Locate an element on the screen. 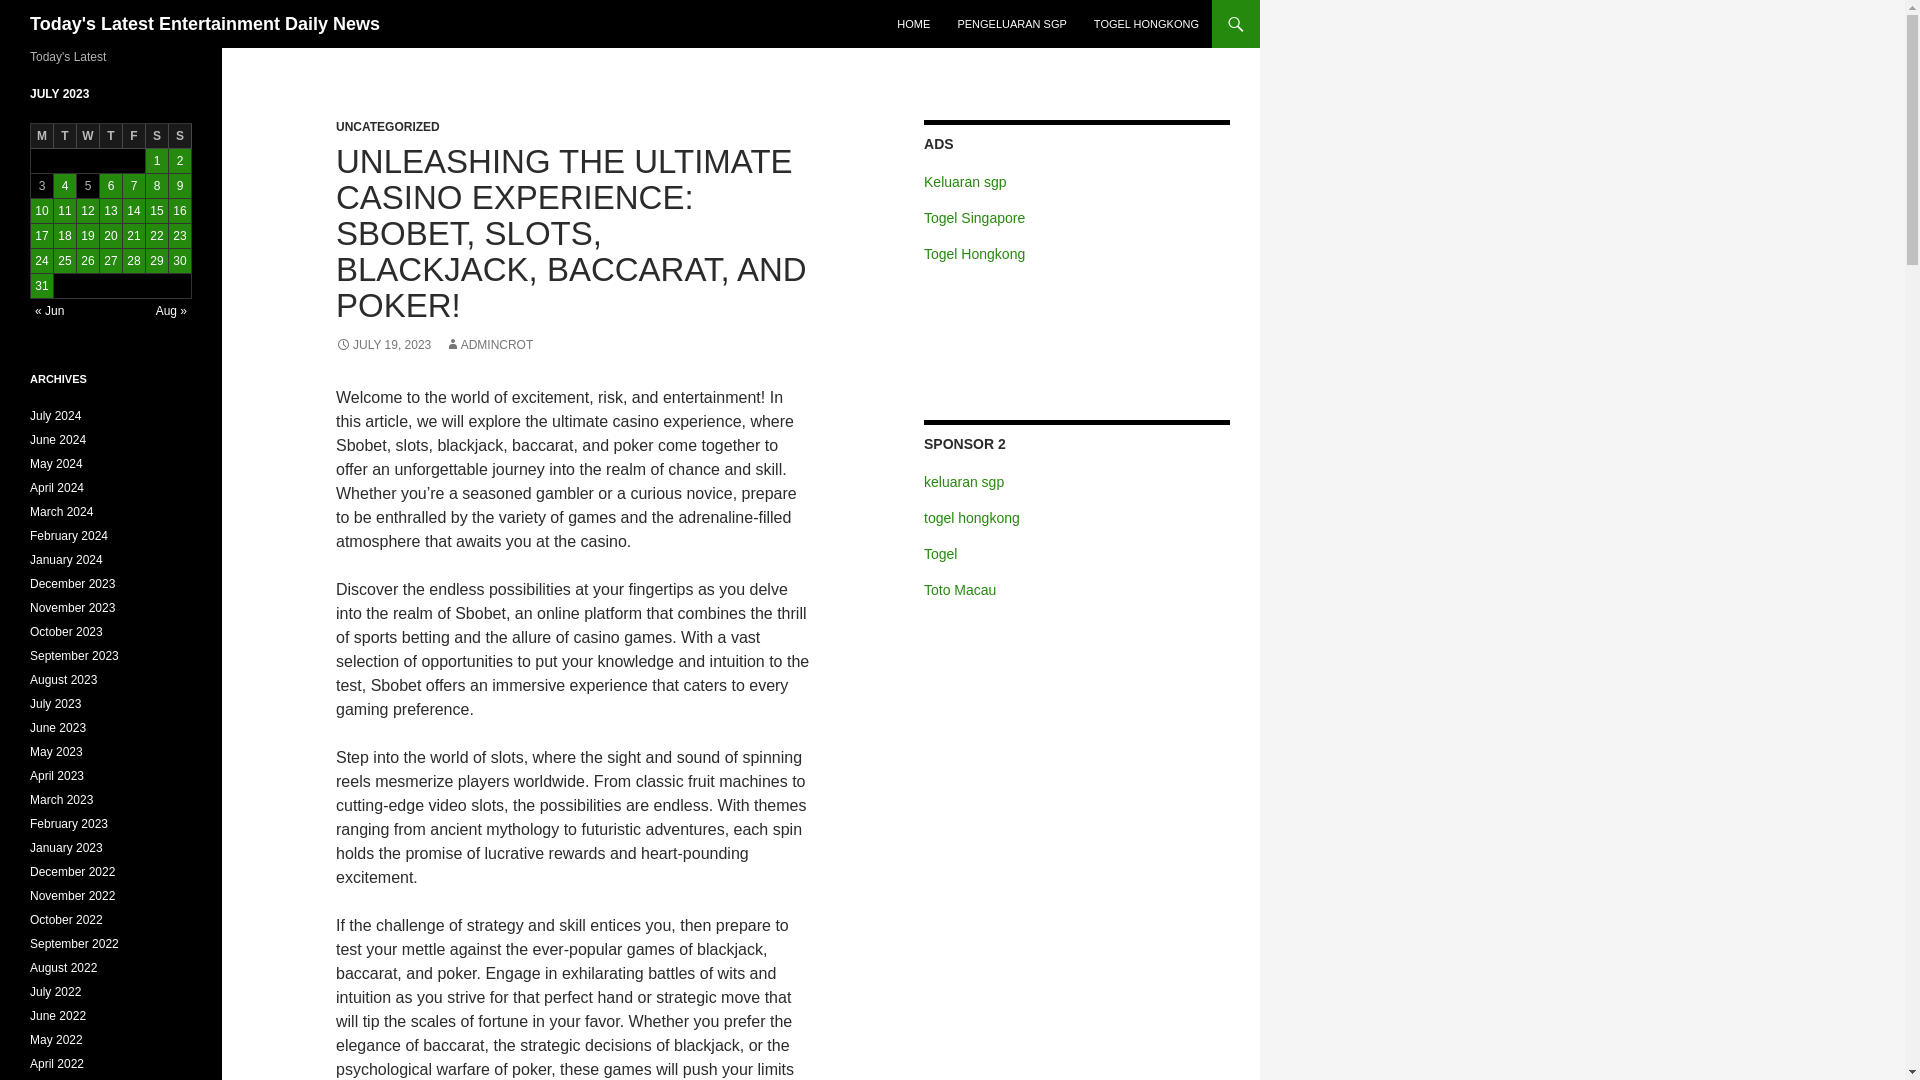 The height and width of the screenshot is (1080, 1920). PENGELUARAN SGP is located at coordinates (1010, 24).